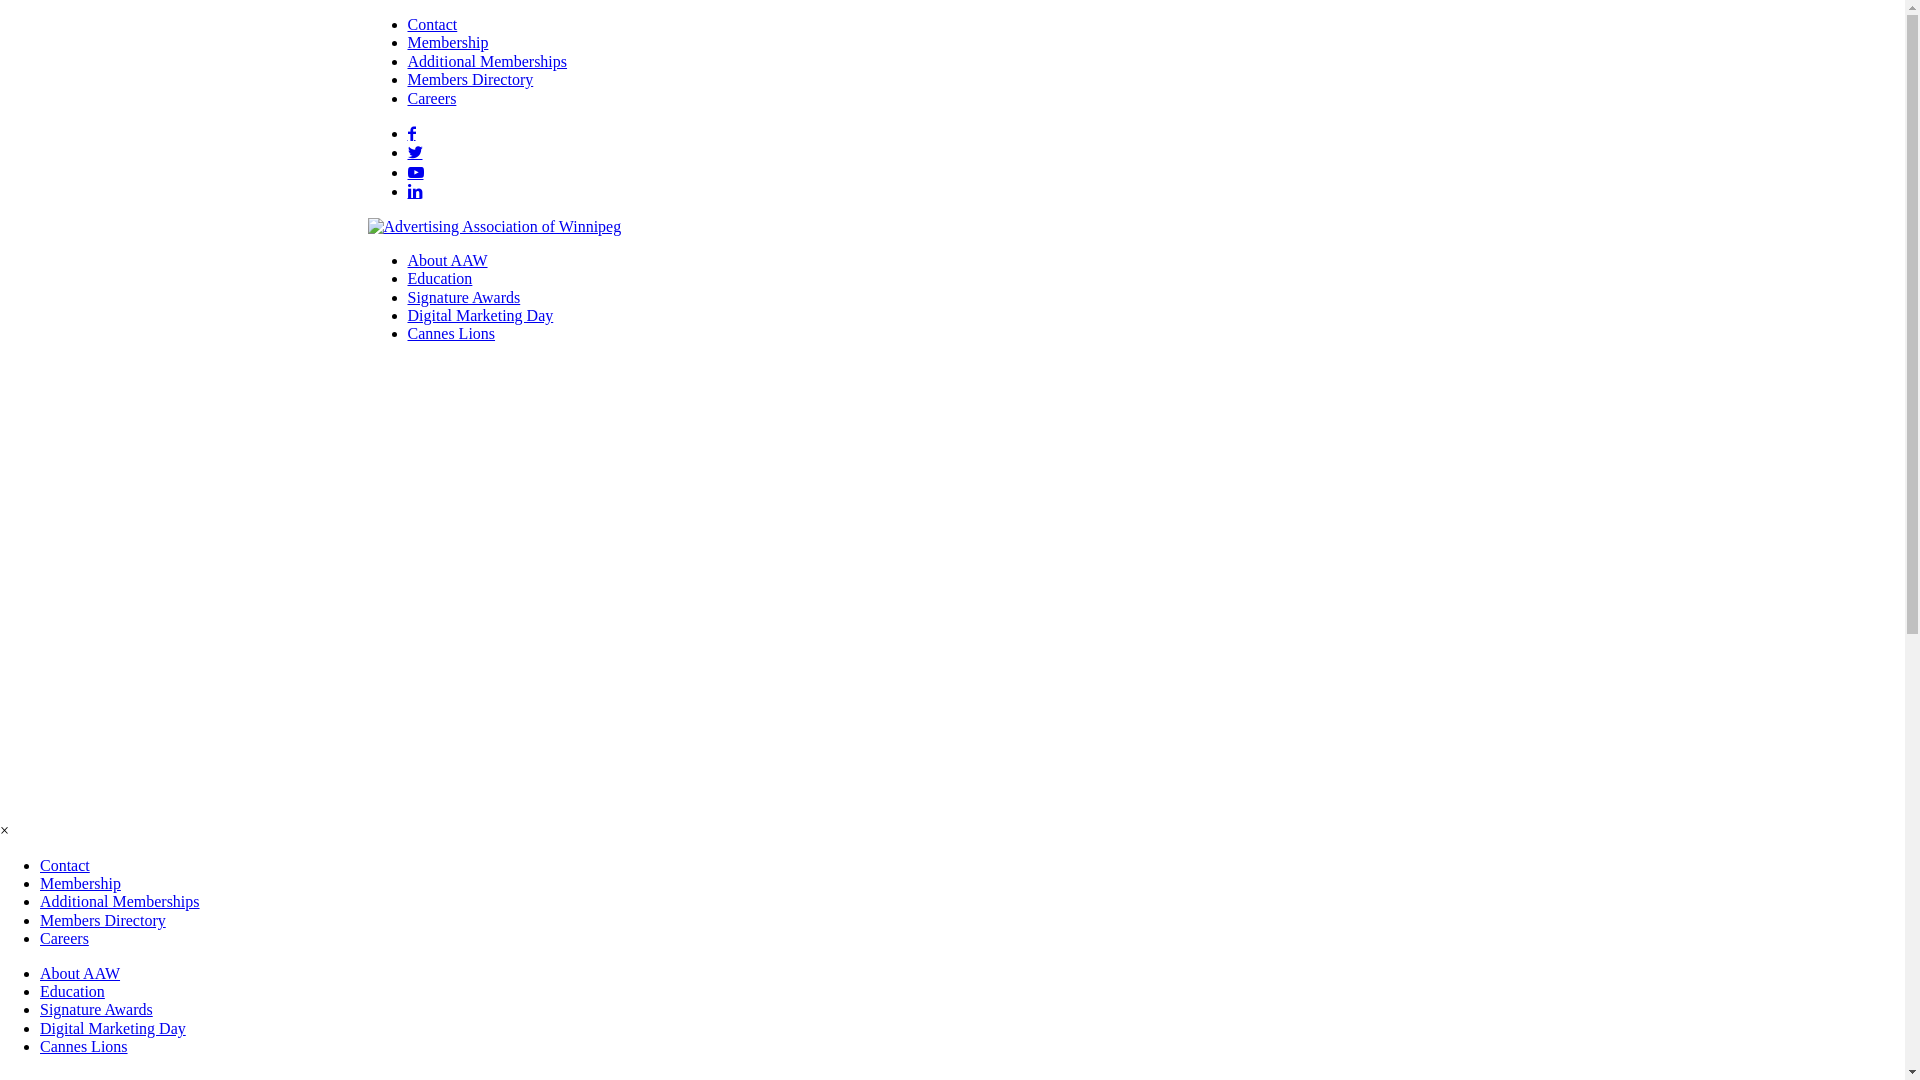 This screenshot has width=1920, height=1080. I want to click on Signature Awards, so click(464, 298).